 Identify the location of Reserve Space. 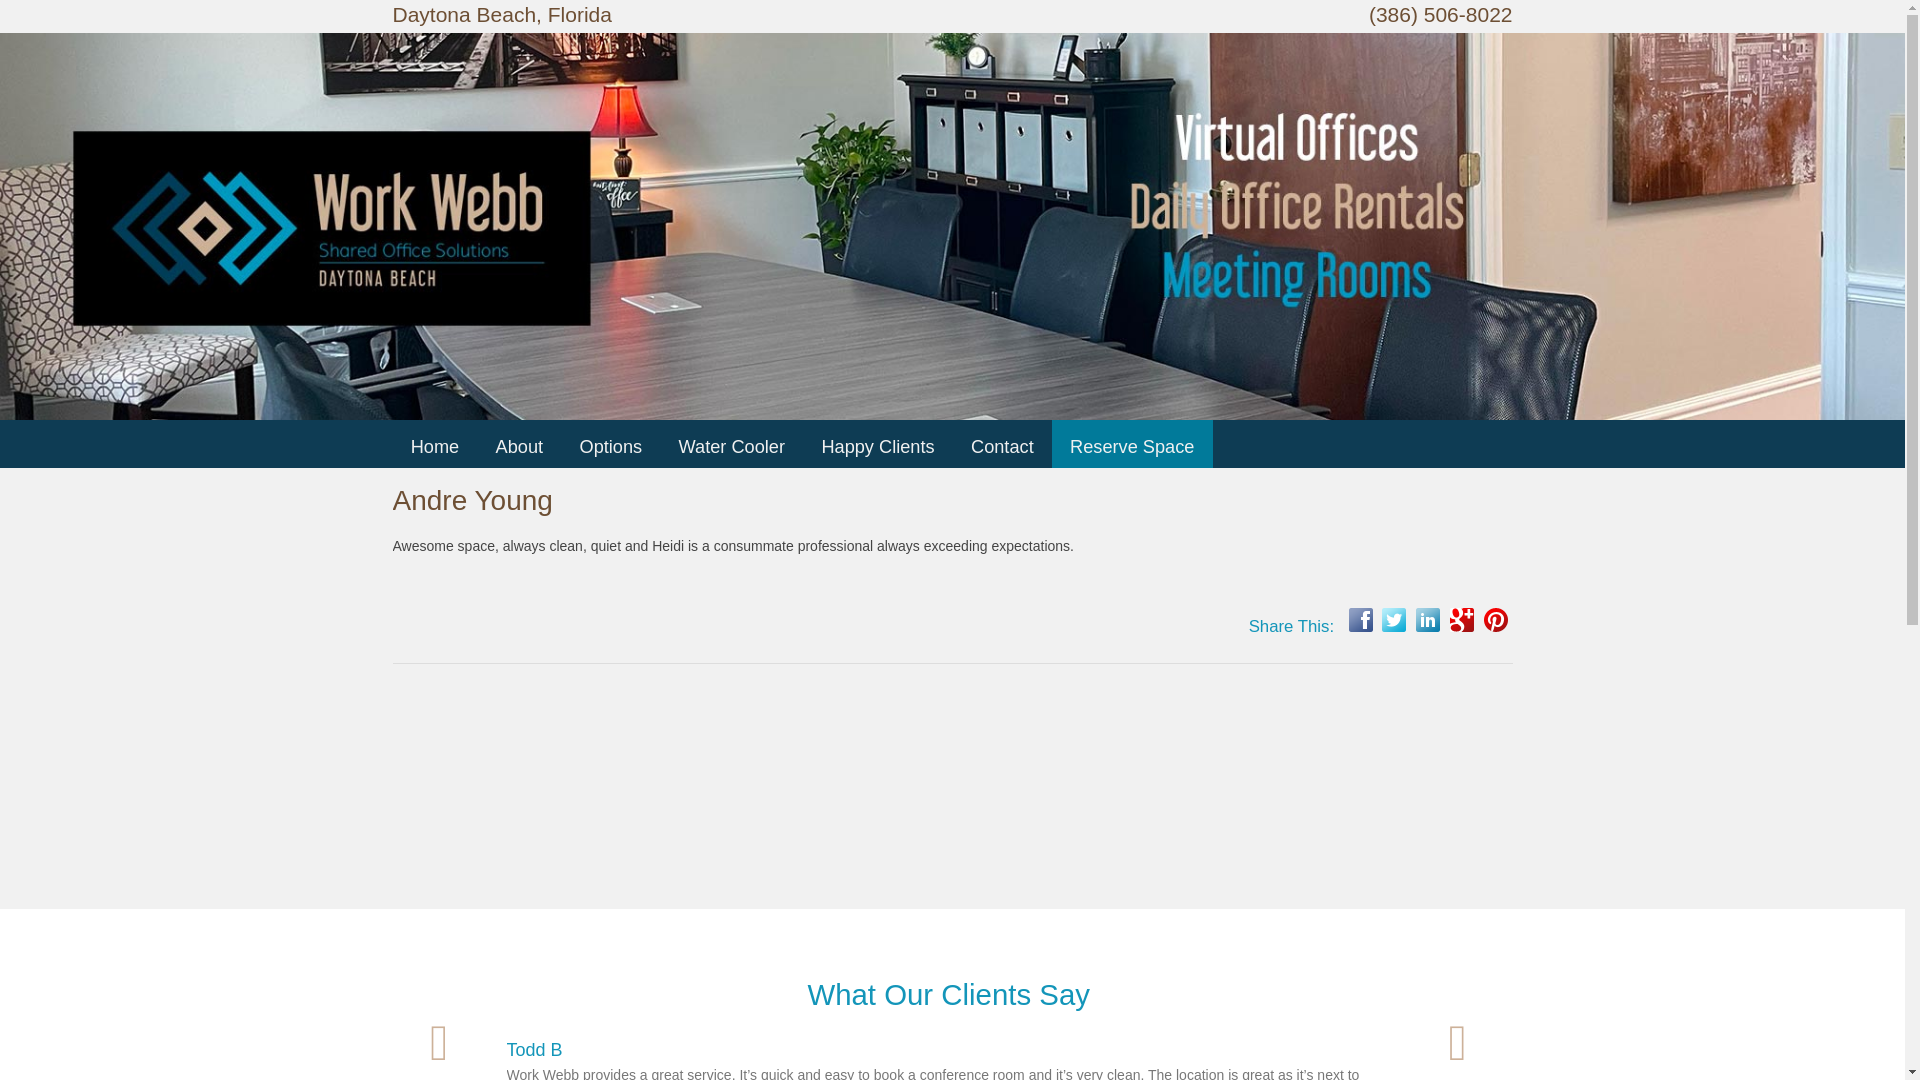
(1132, 448).